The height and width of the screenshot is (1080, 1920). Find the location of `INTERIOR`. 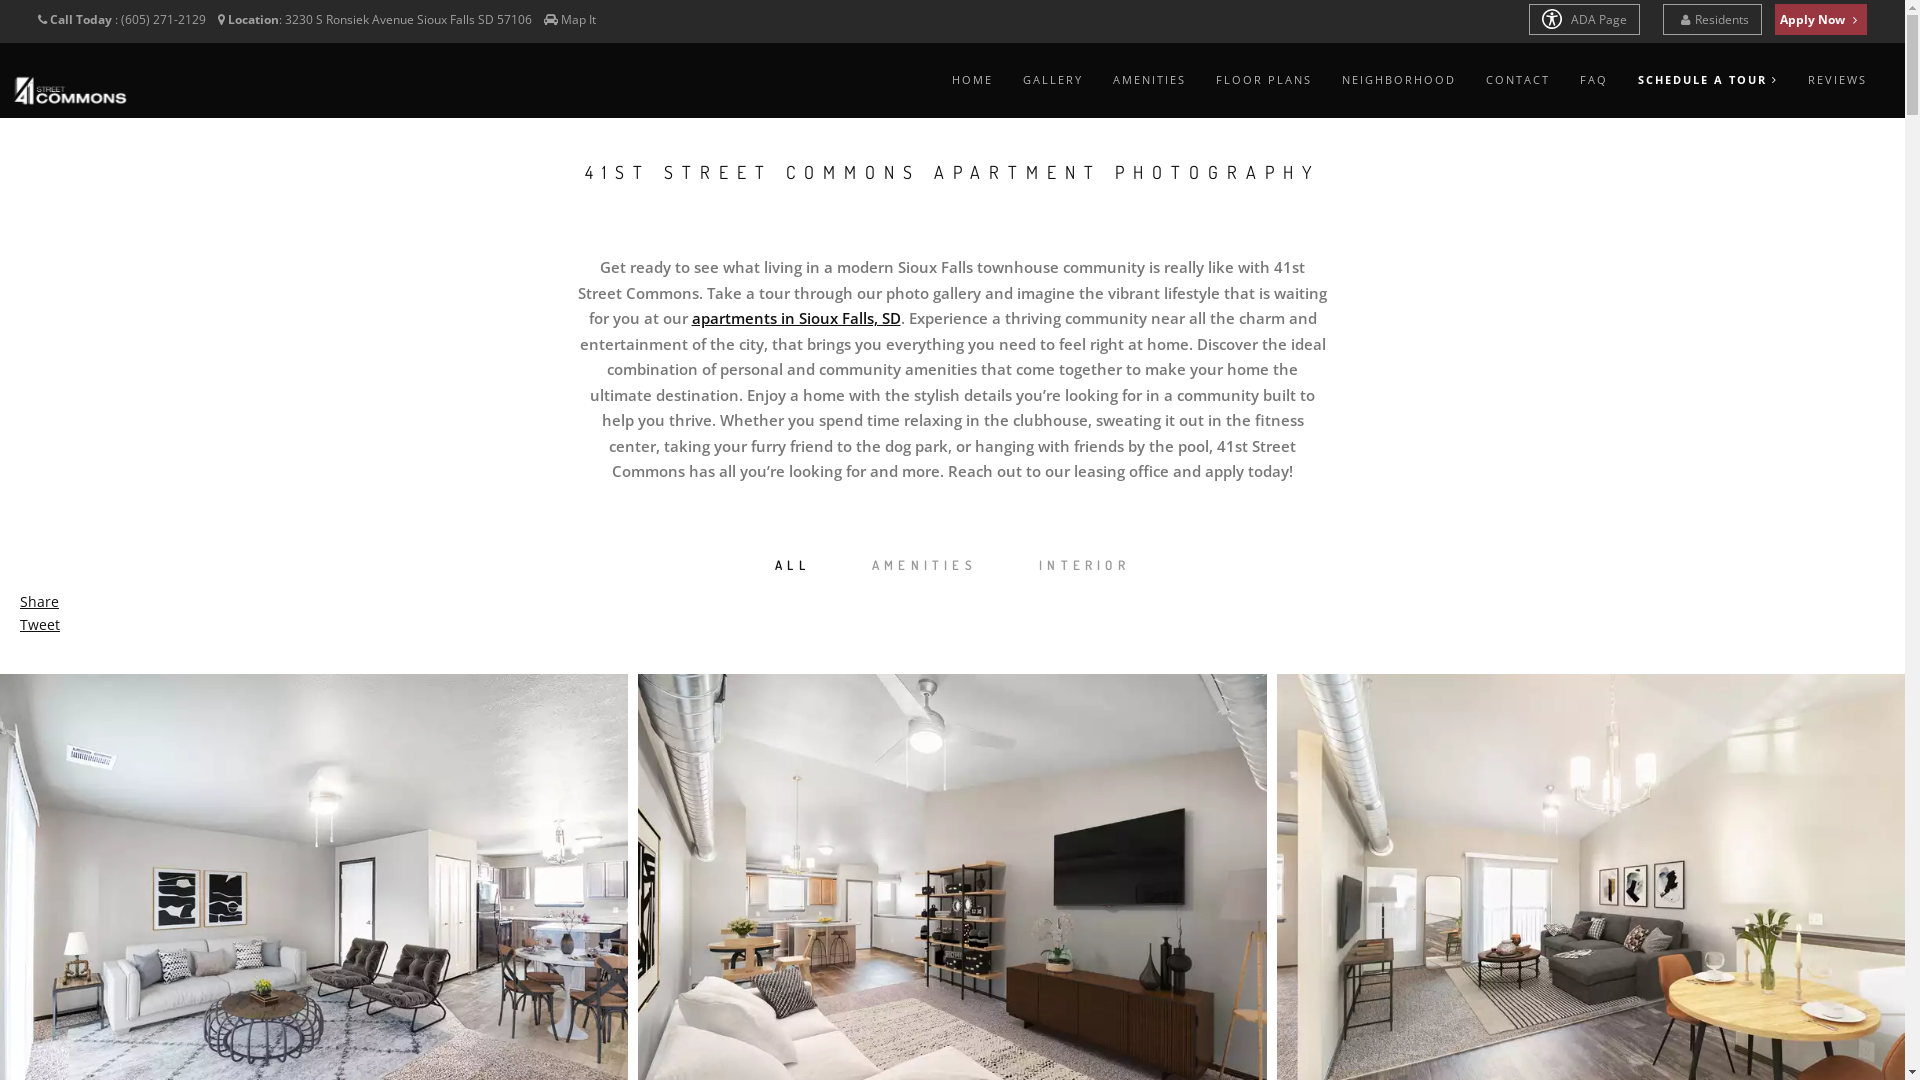

INTERIOR is located at coordinates (1084, 566).